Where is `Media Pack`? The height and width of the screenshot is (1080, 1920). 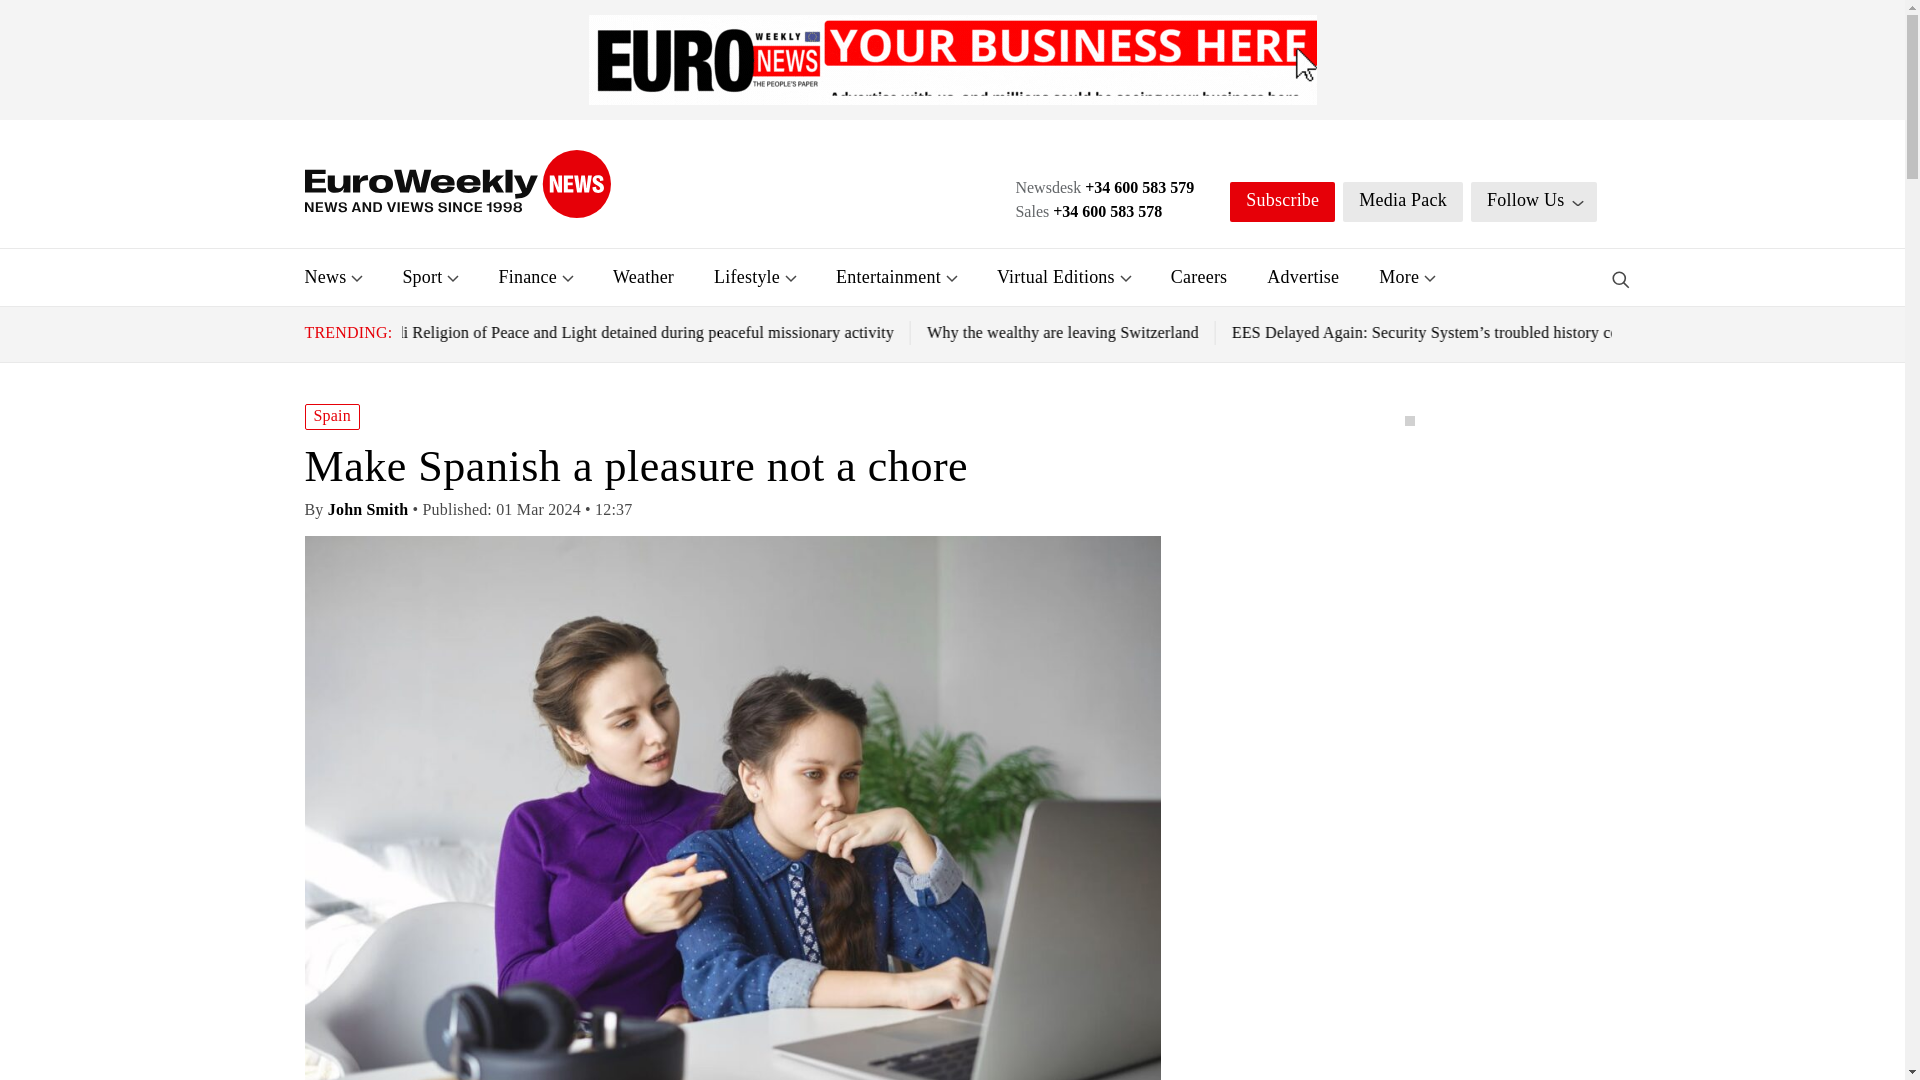
Media Pack is located at coordinates (1402, 202).